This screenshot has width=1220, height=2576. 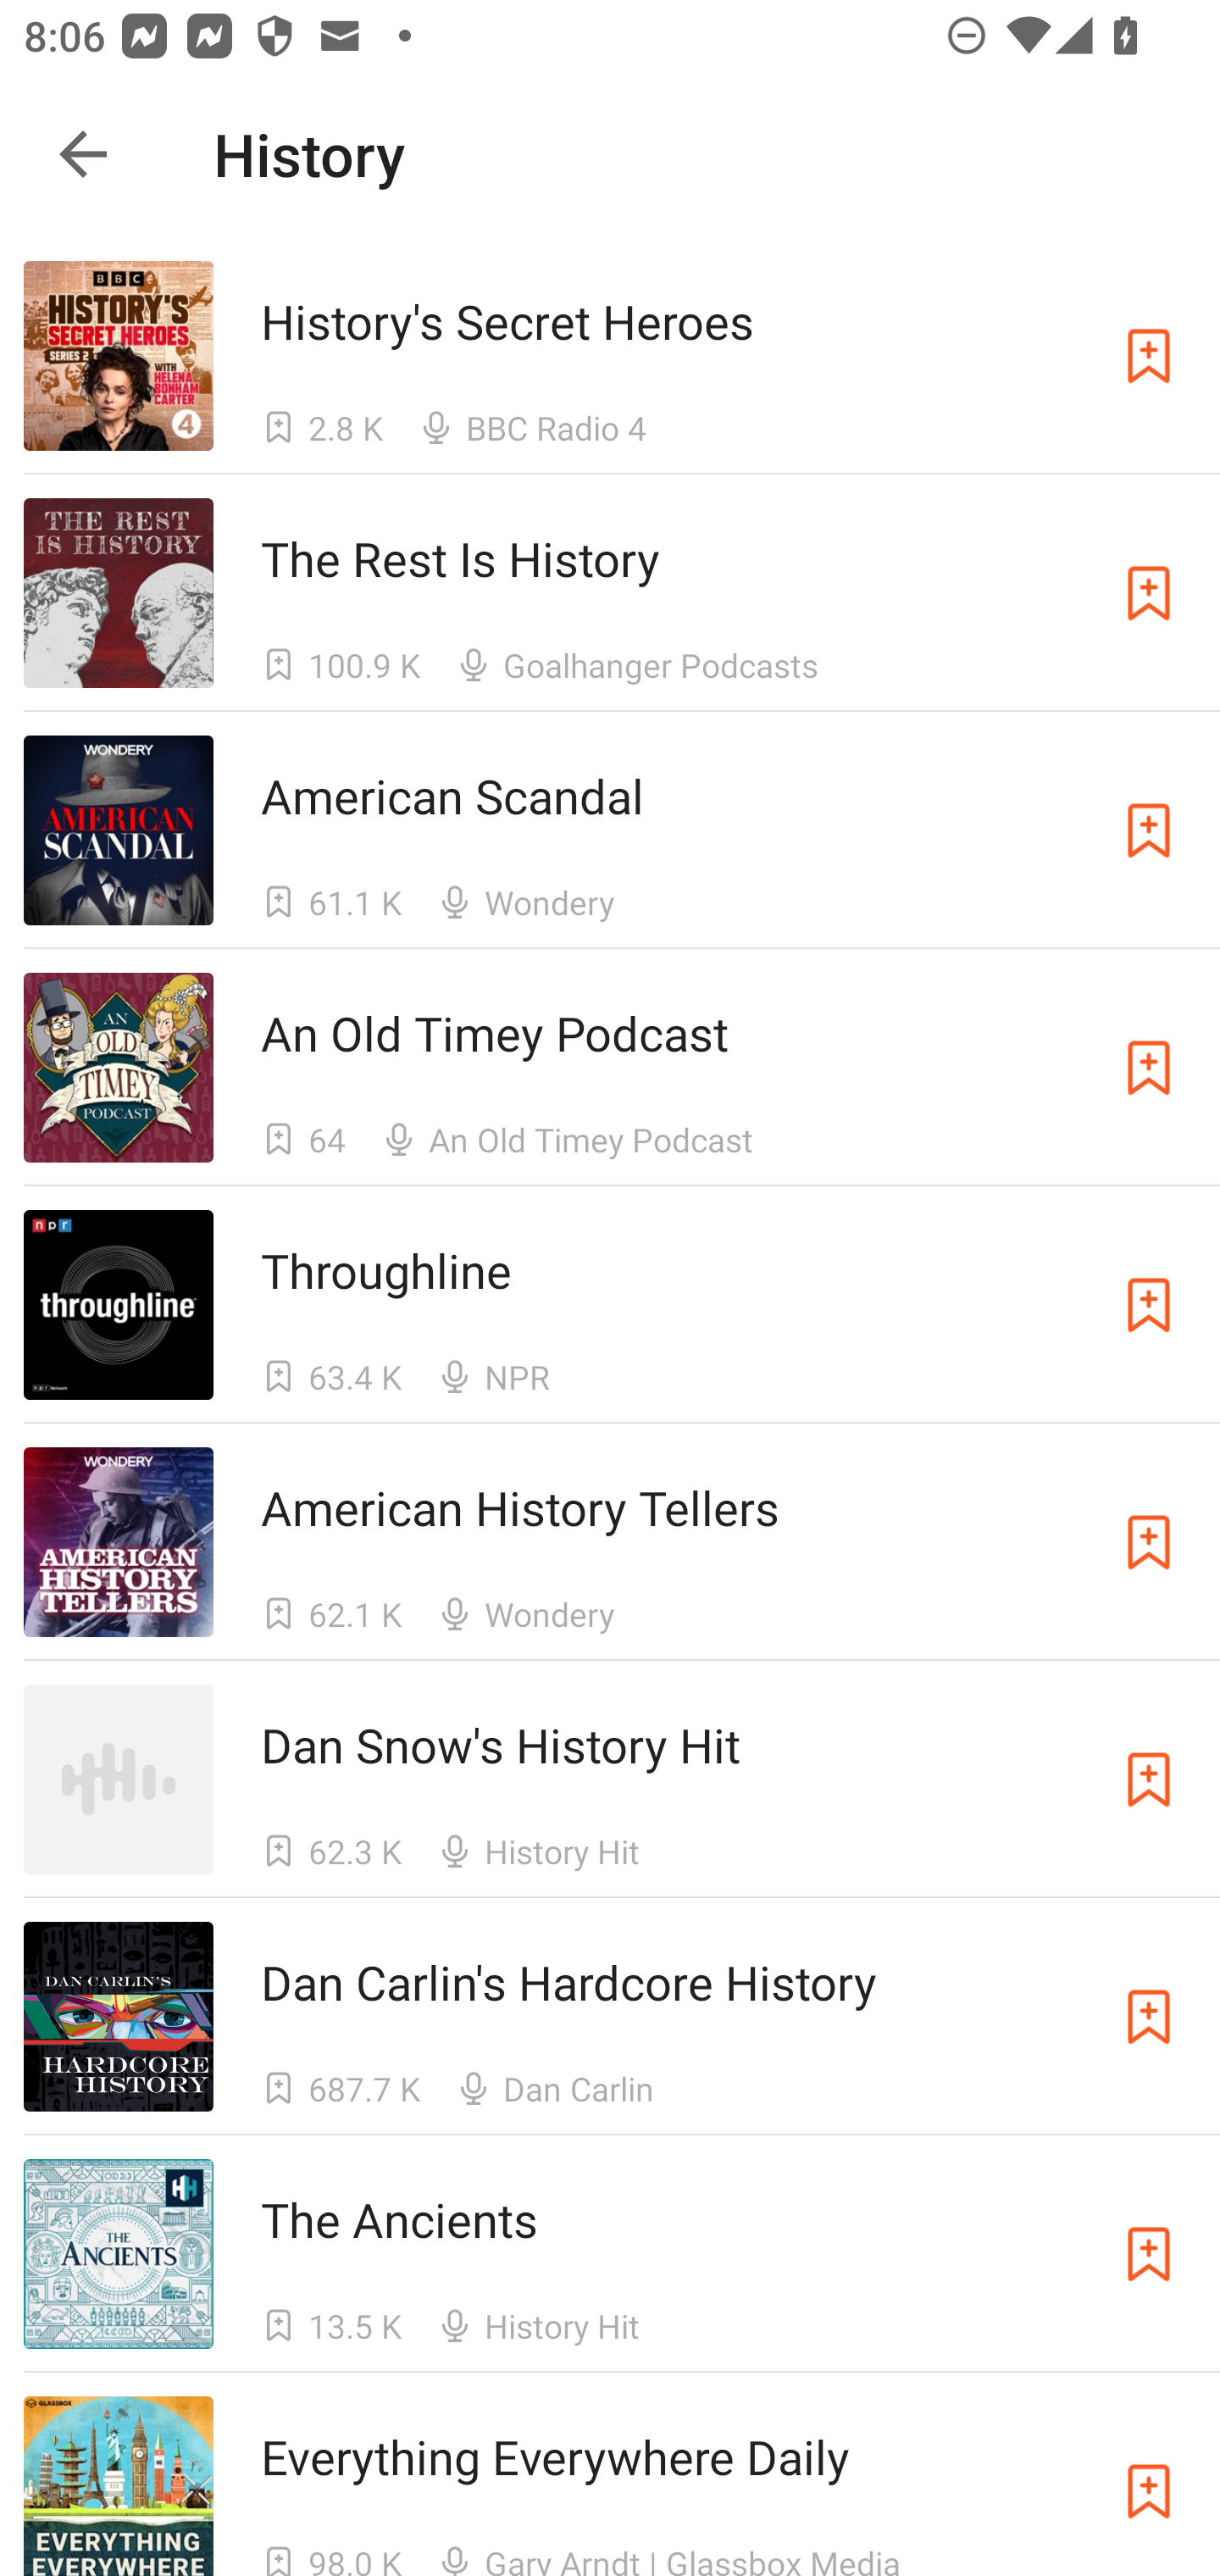 I want to click on Subscribe, so click(x=1149, y=356).